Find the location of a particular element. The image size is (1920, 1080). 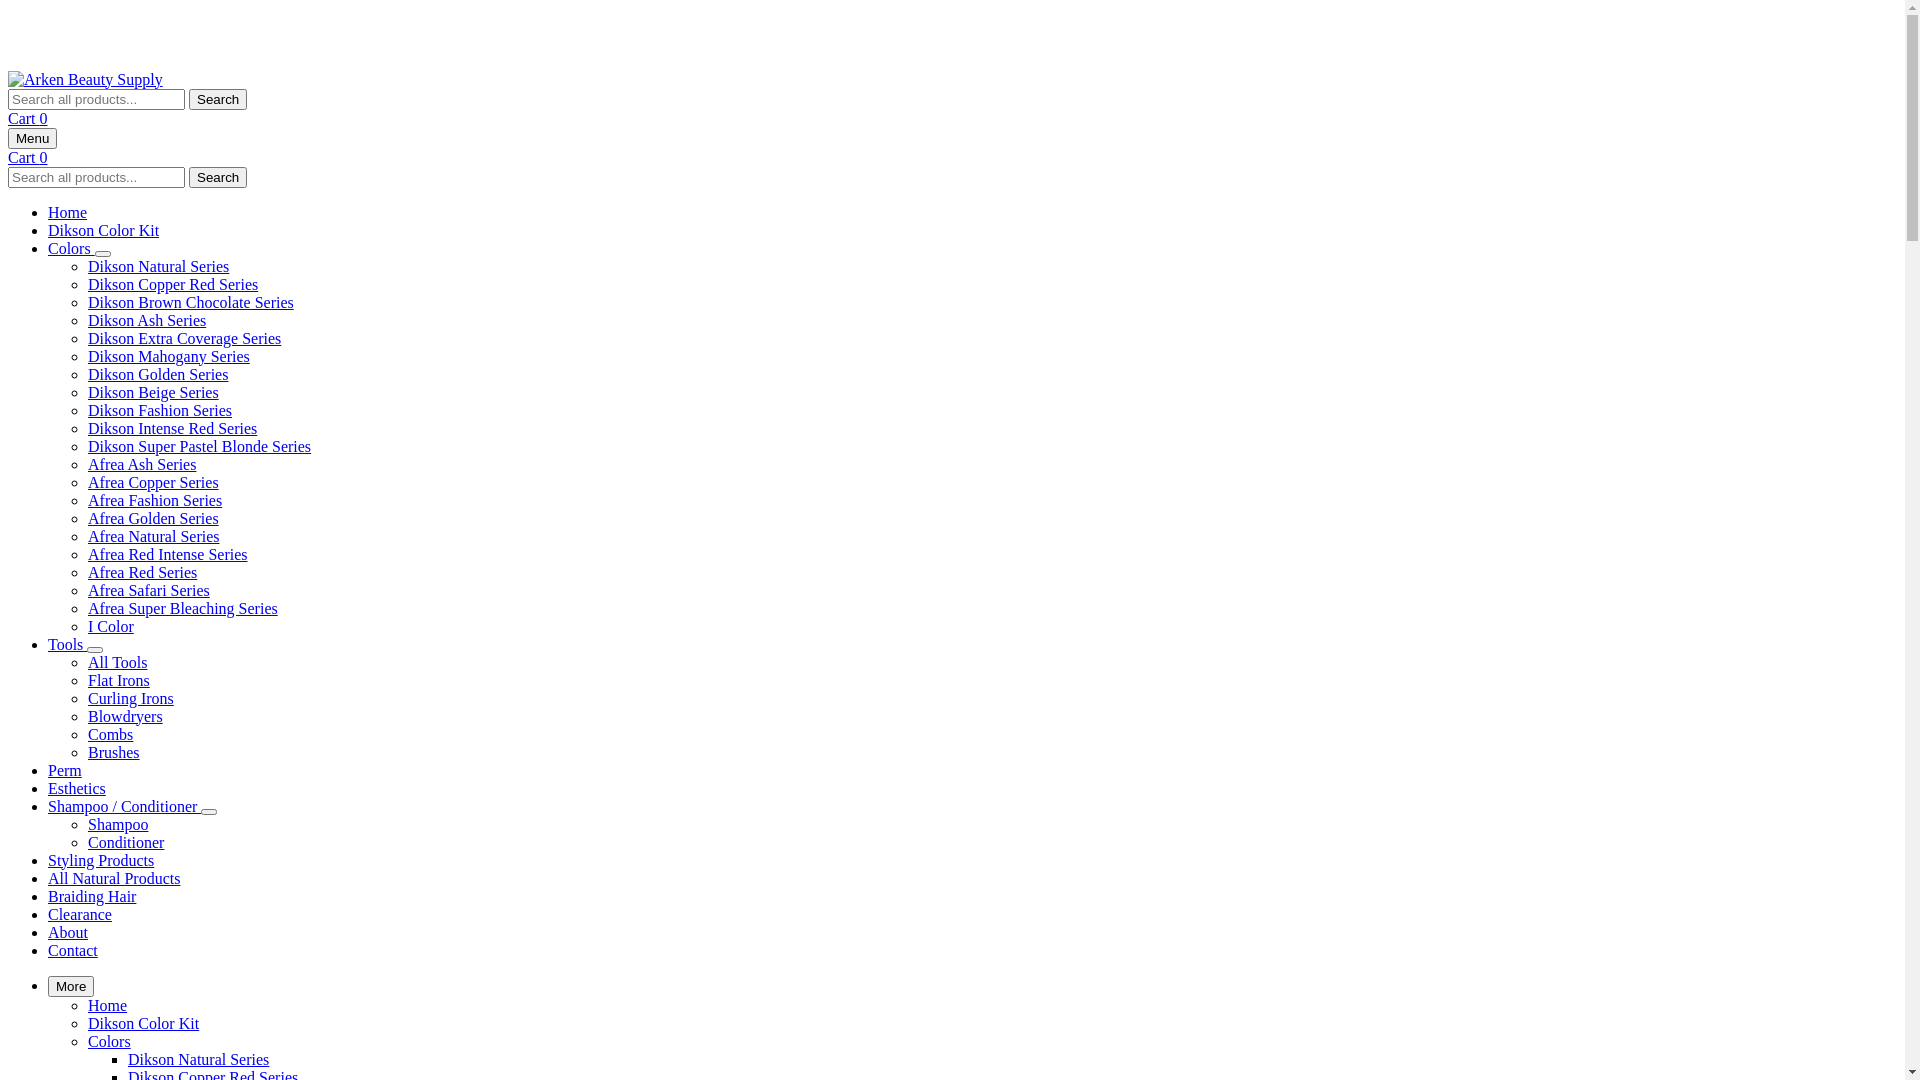

Search is located at coordinates (218, 176).